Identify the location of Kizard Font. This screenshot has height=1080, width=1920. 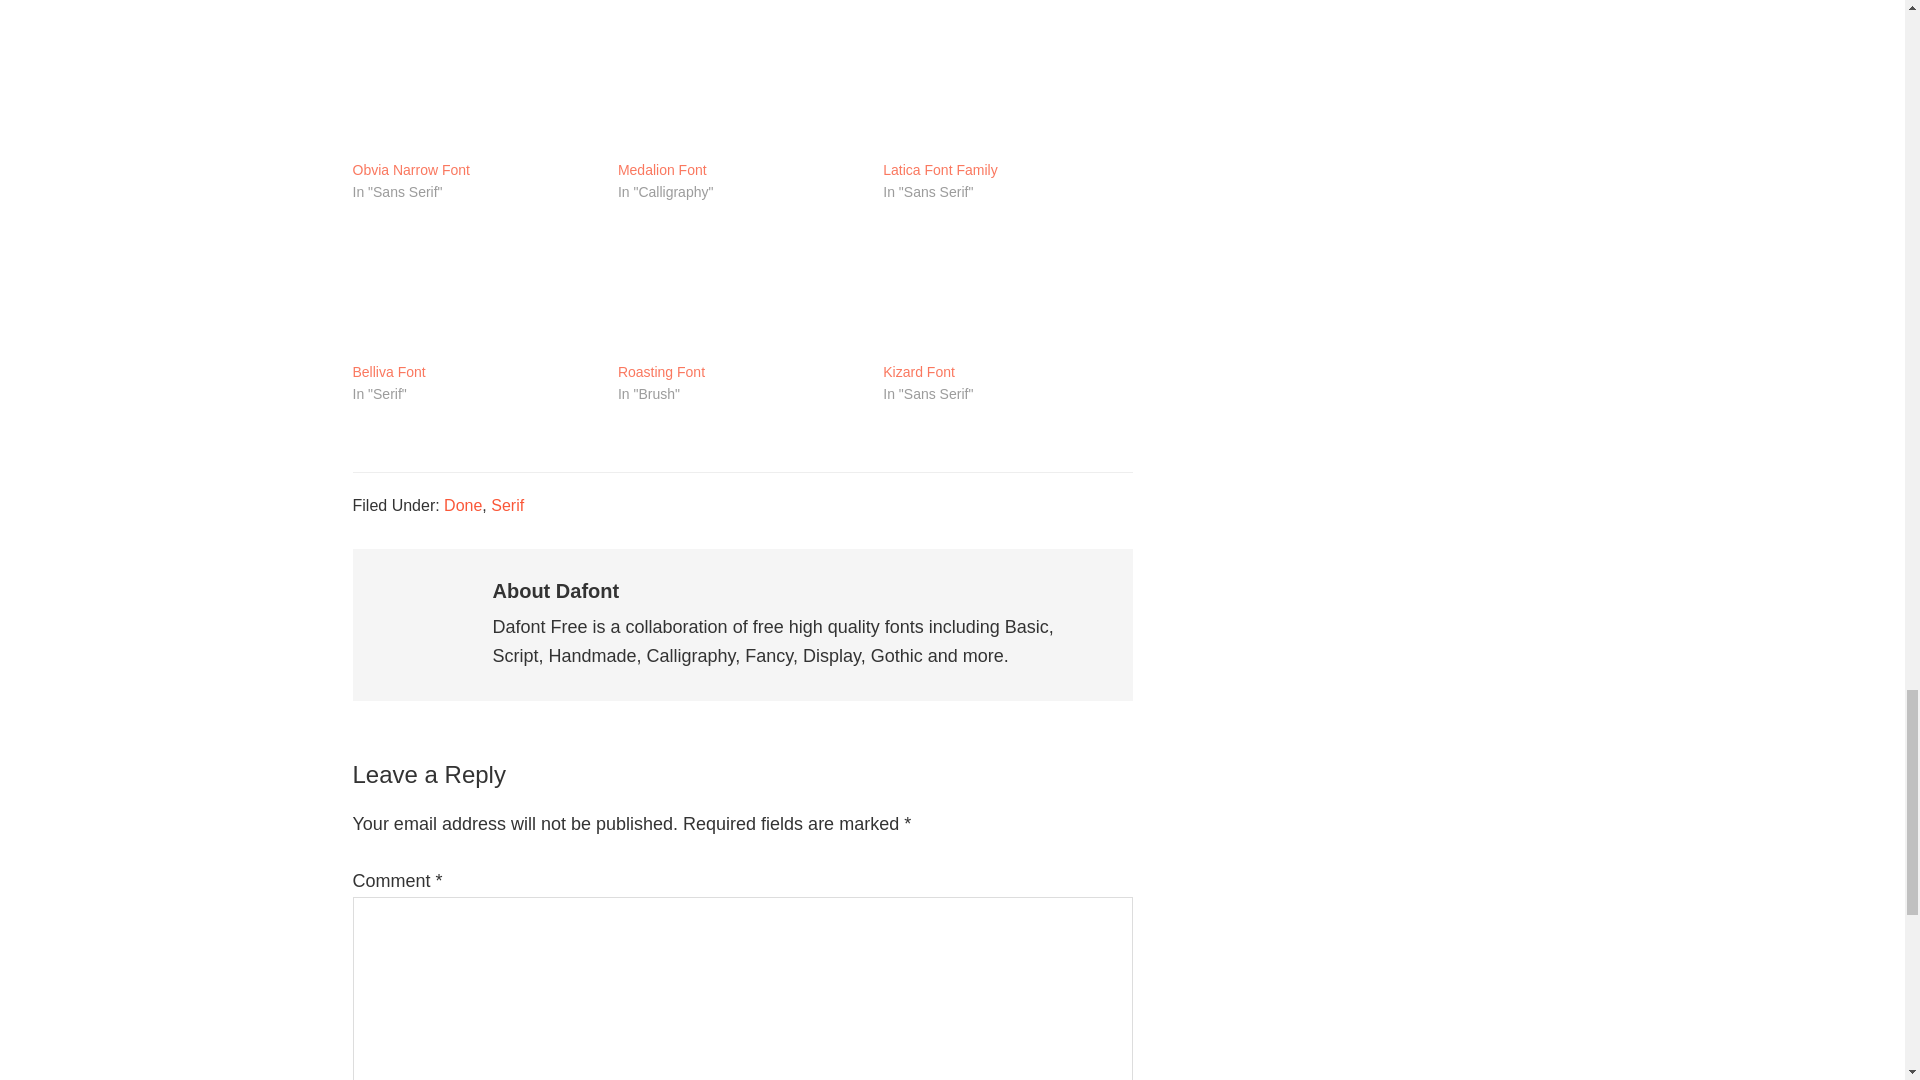
(1006, 290).